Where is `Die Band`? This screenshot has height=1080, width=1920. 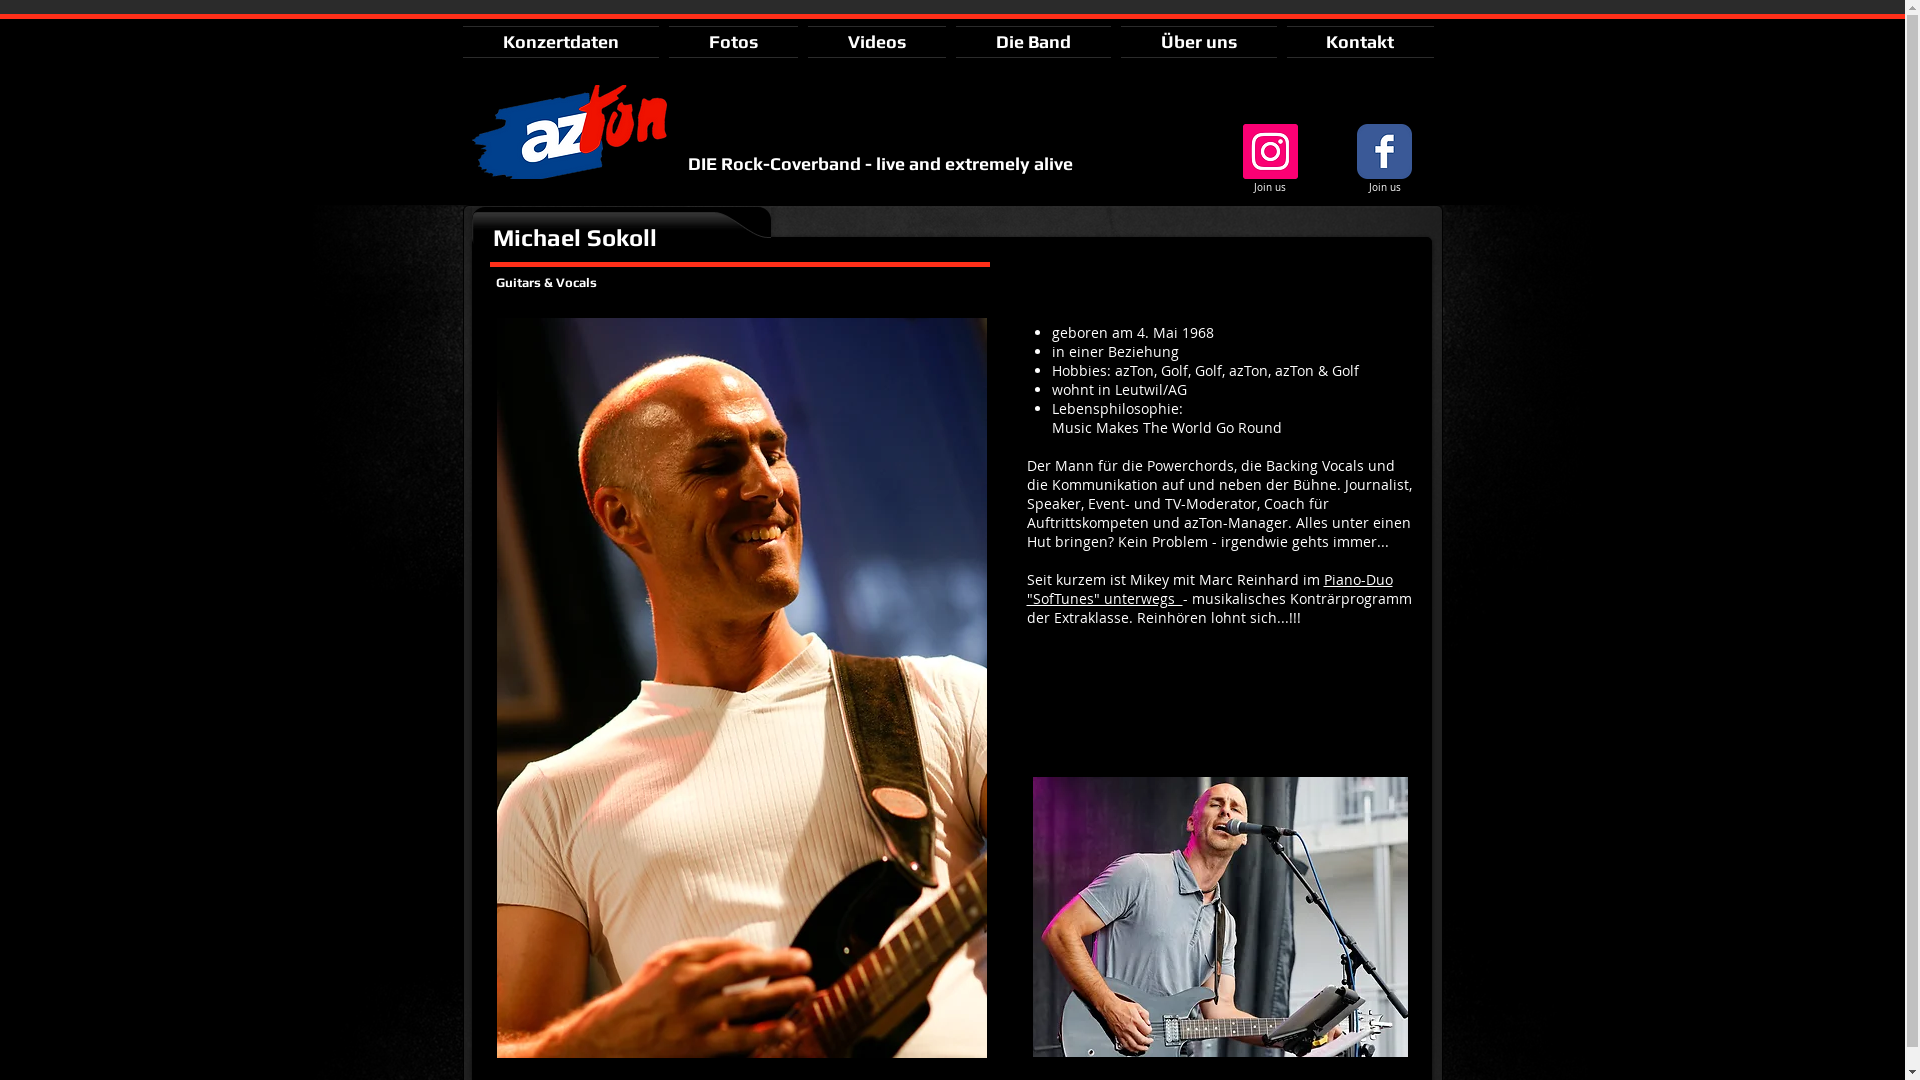
Die Band is located at coordinates (1032, 42).